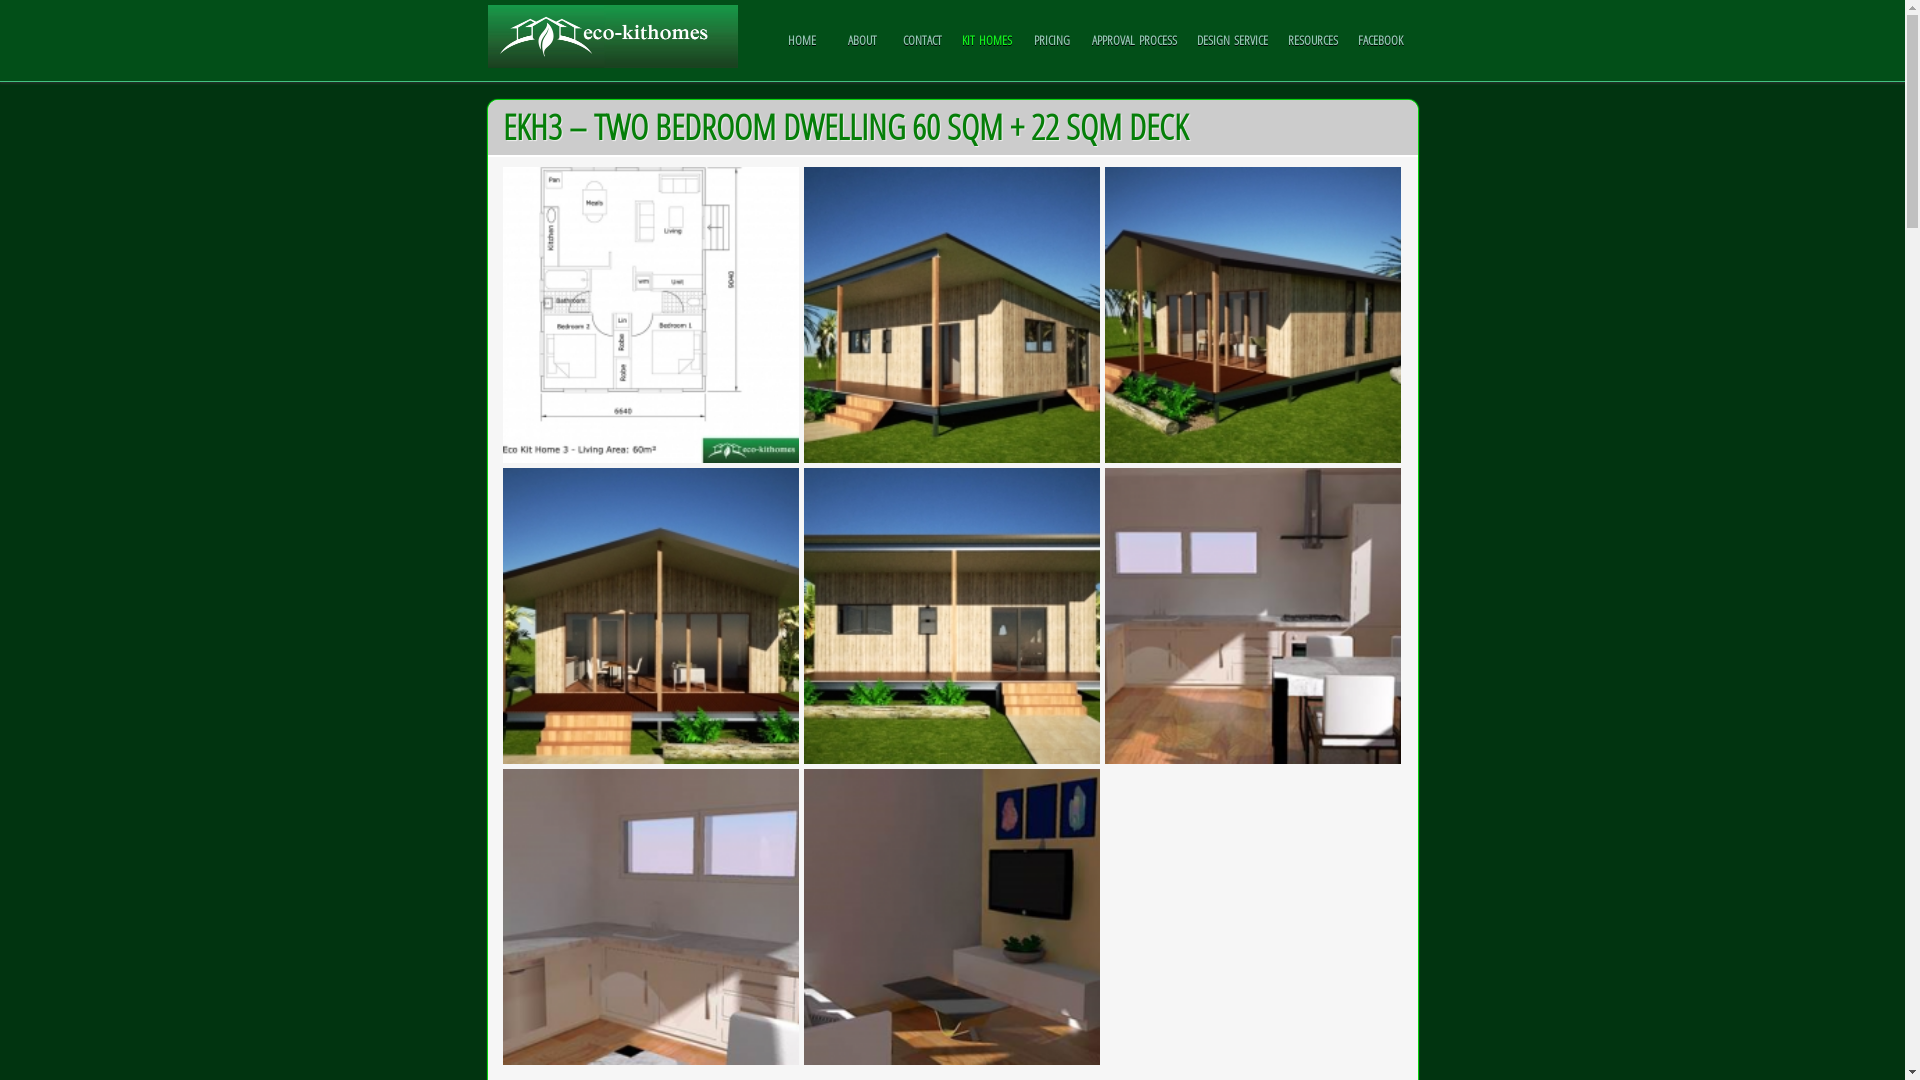  I want to click on ABOUT, so click(862, 40).